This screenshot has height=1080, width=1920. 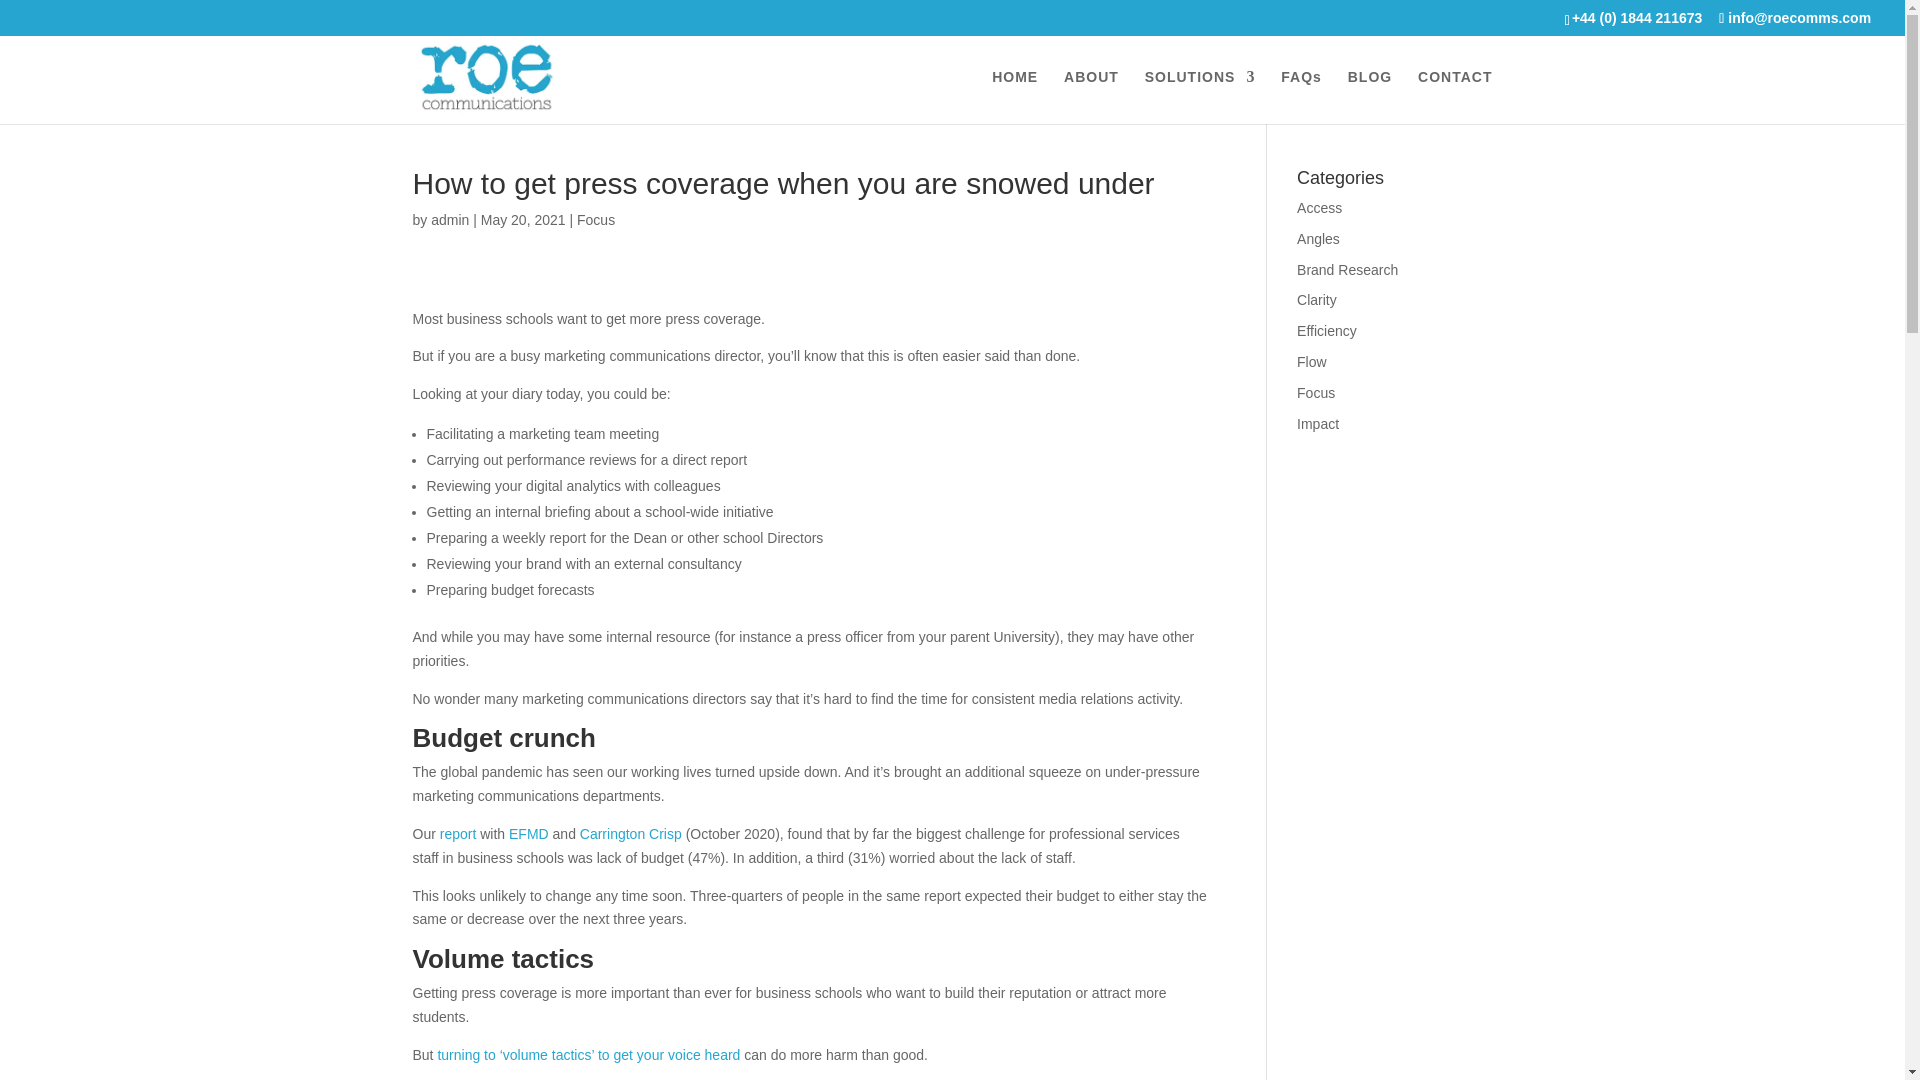 What do you see at coordinates (630, 834) in the screenshot?
I see `Carrington Crisp` at bounding box center [630, 834].